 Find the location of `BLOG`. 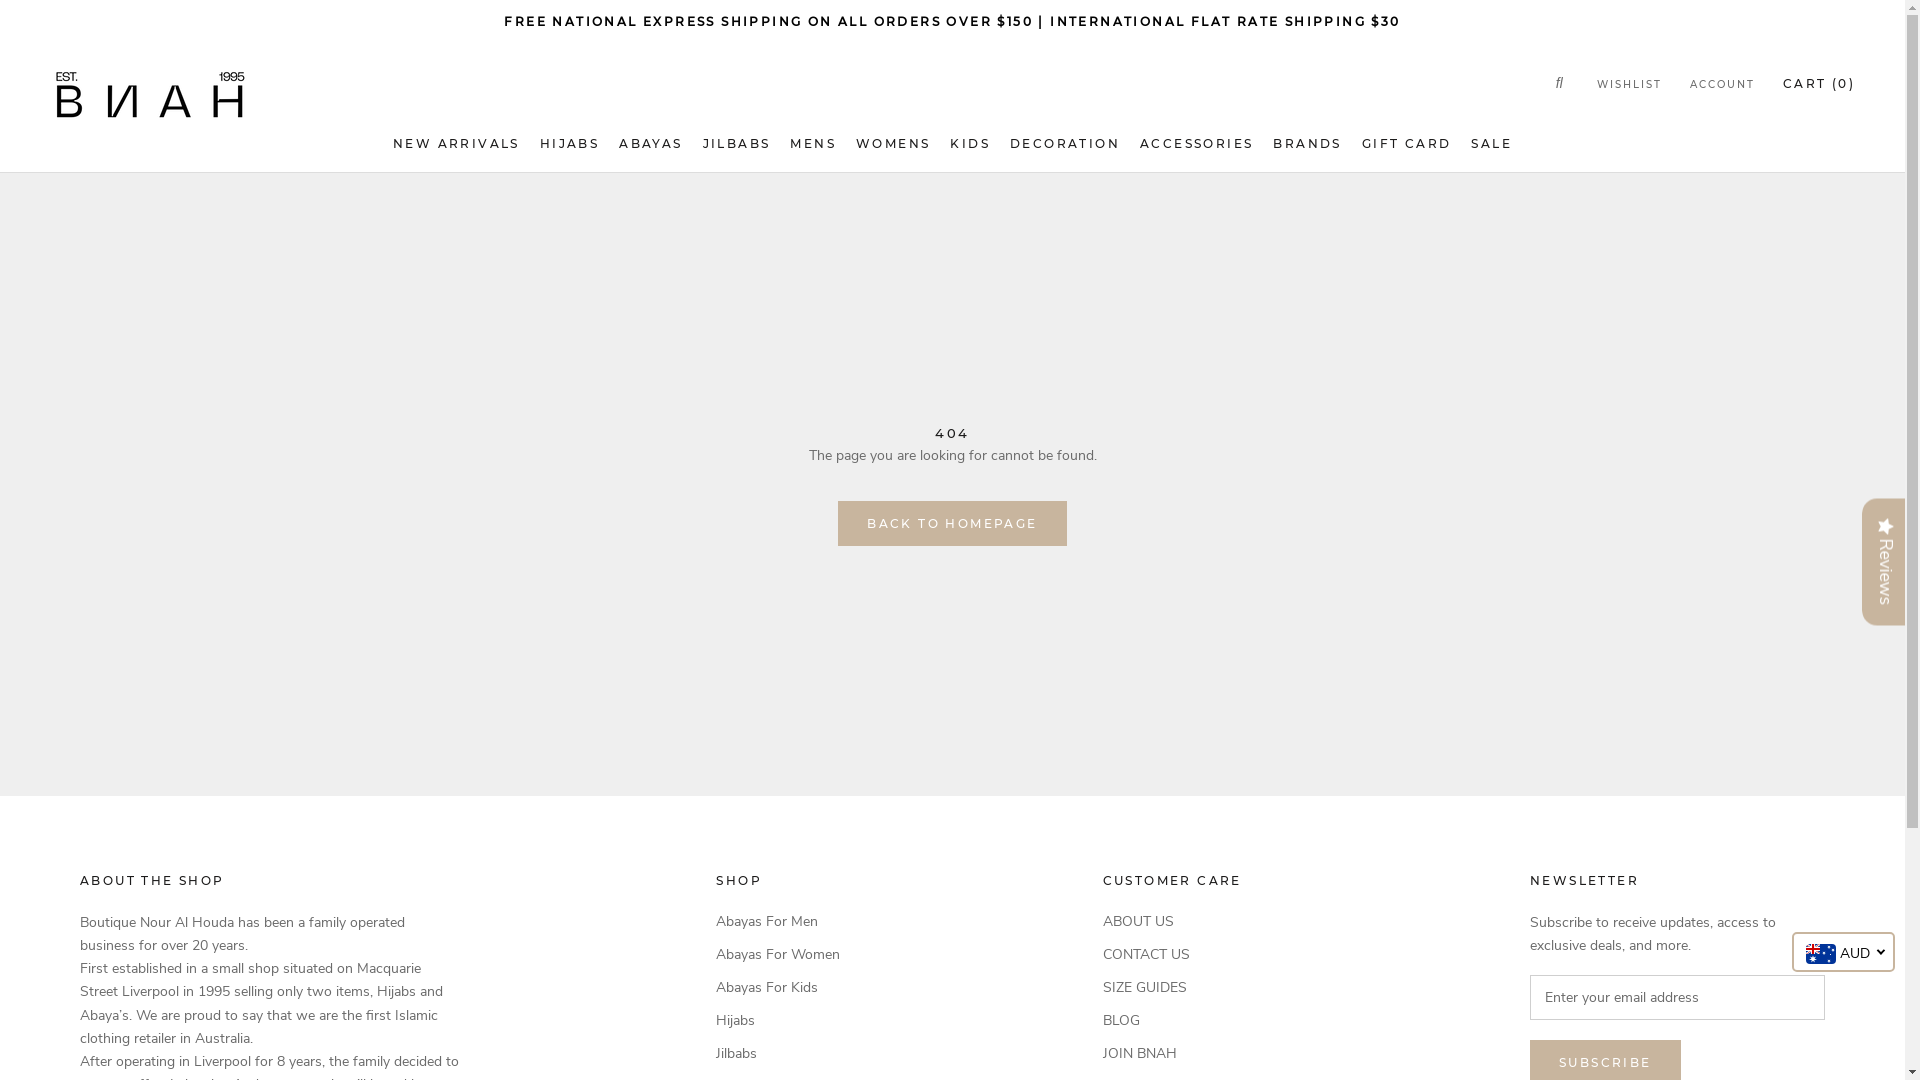

BLOG is located at coordinates (1188, 1020).